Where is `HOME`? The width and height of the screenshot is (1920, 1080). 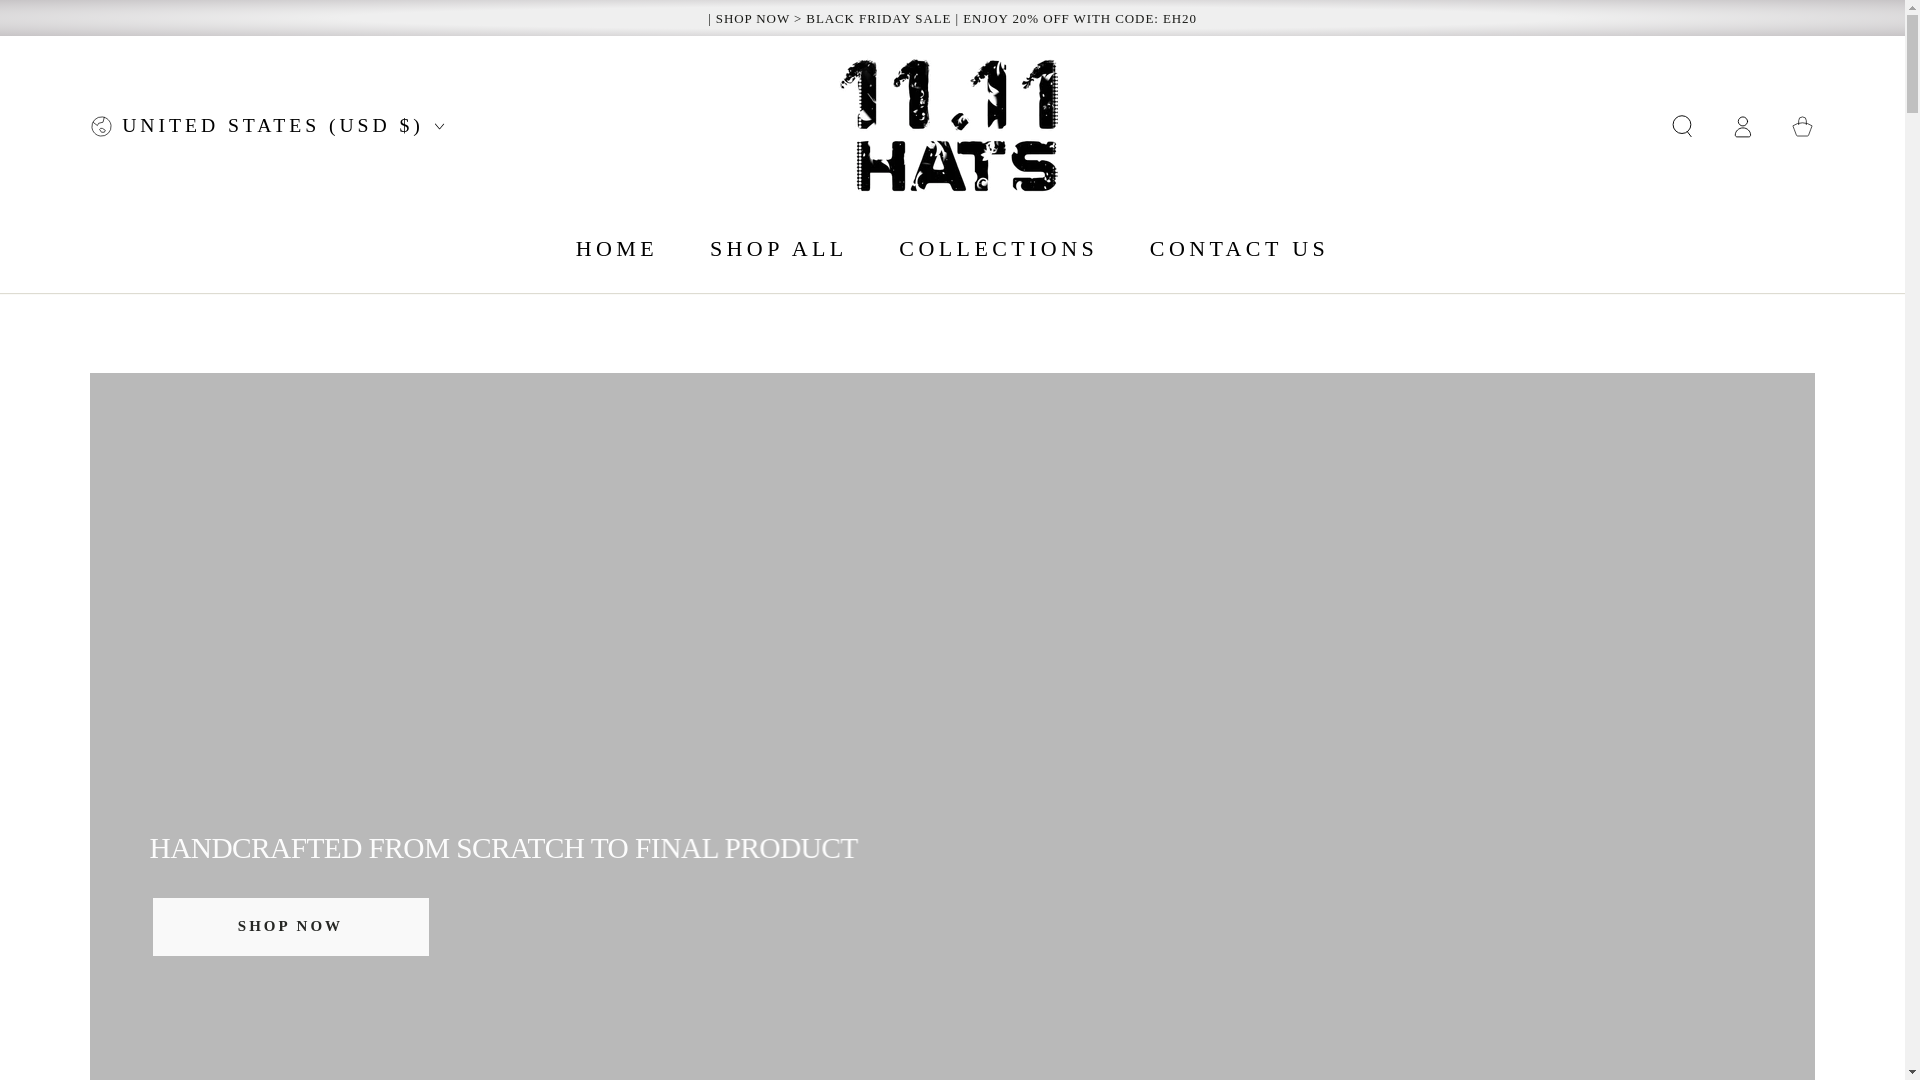 HOME is located at coordinates (618, 248).